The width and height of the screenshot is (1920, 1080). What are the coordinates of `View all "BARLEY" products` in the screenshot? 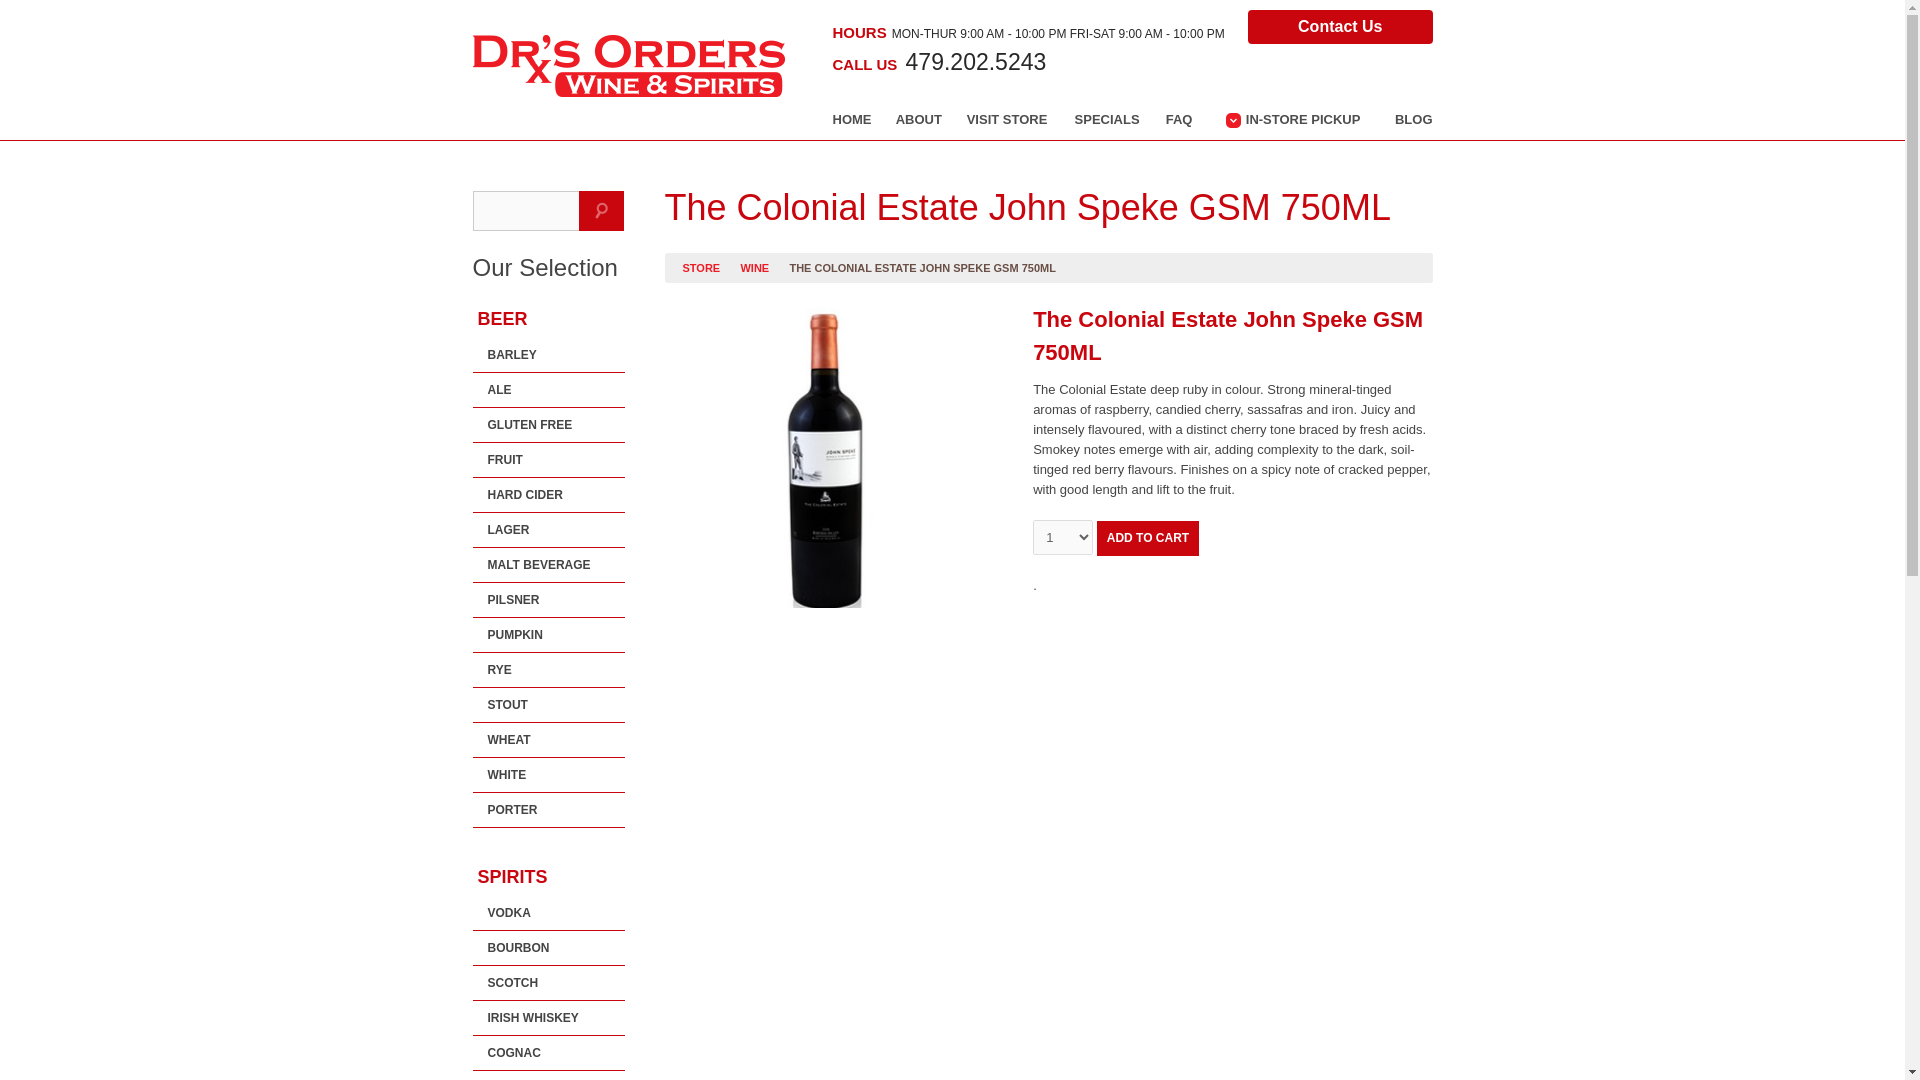 It's located at (548, 354).